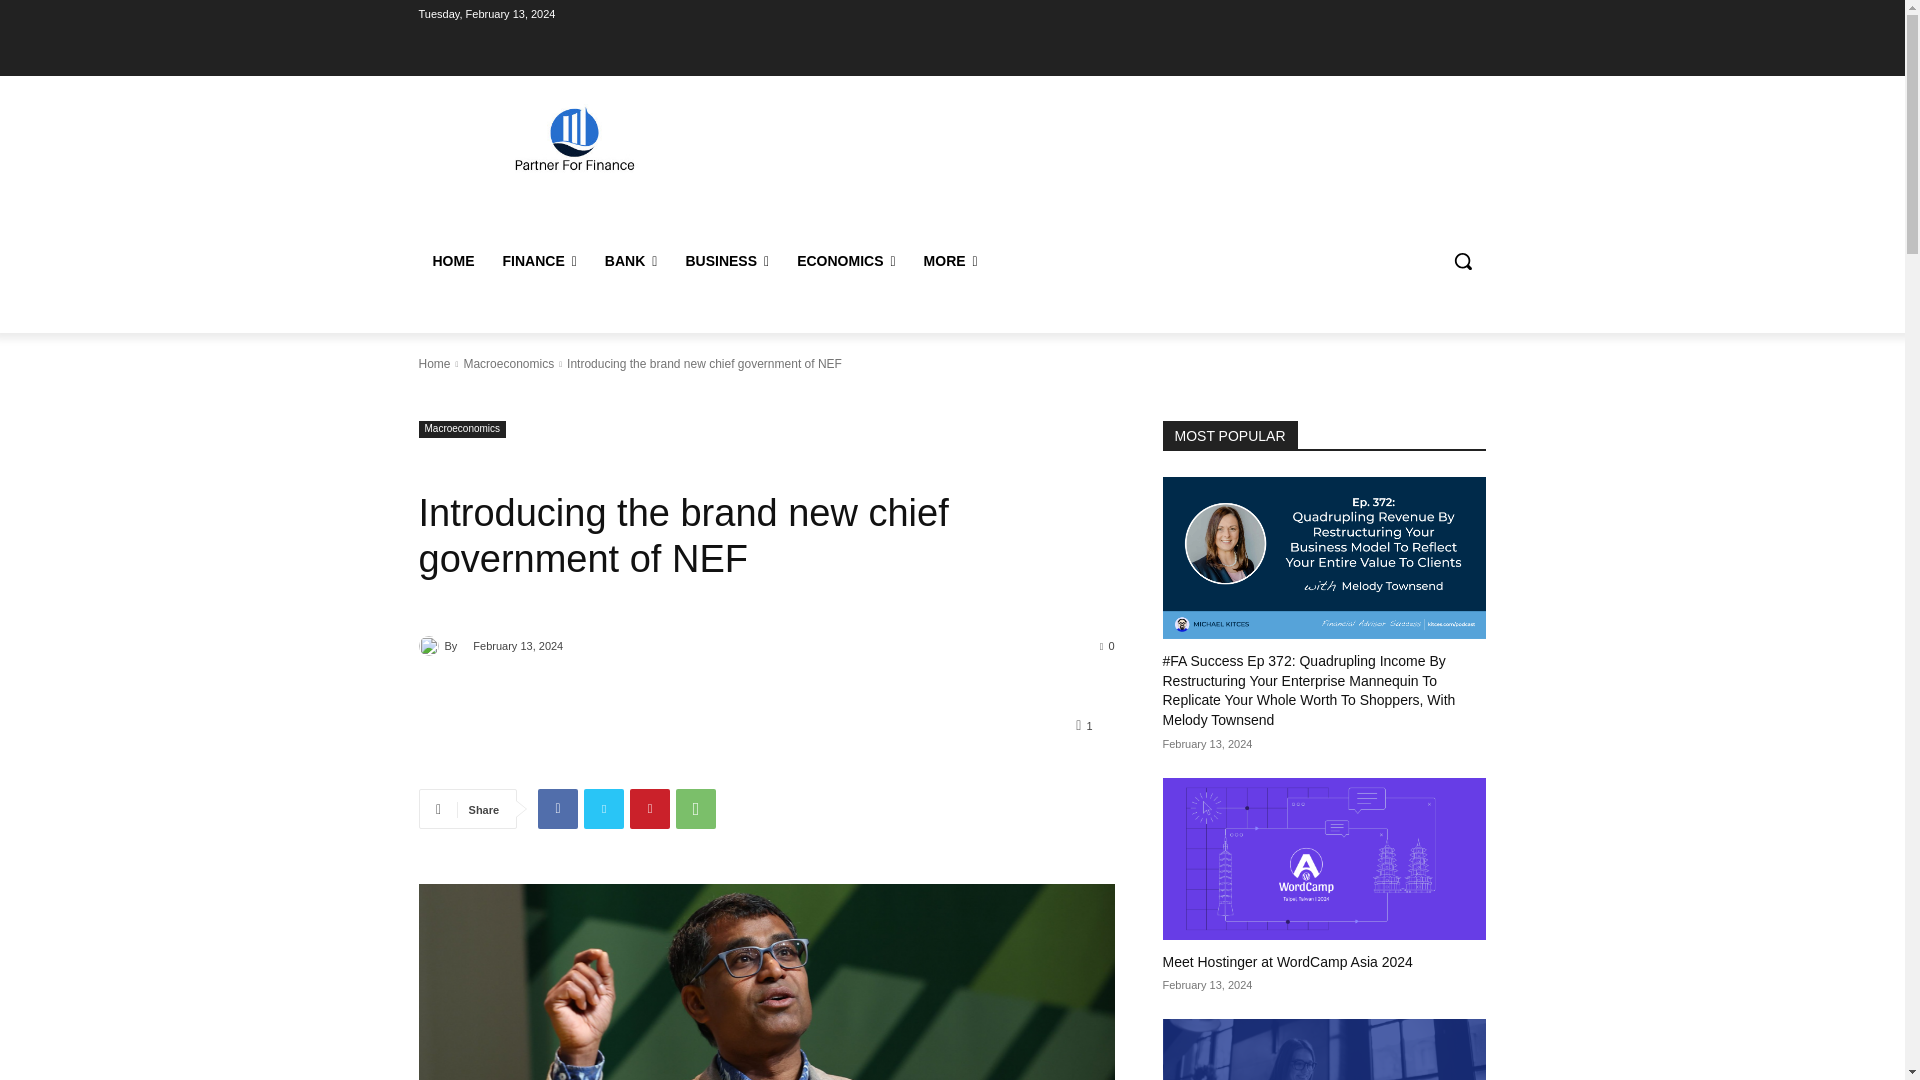 This screenshot has height=1080, width=1920. What do you see at coordinates (604, 809) in the screenshot?
I see `Twitter` at bounding box center [604, 809].